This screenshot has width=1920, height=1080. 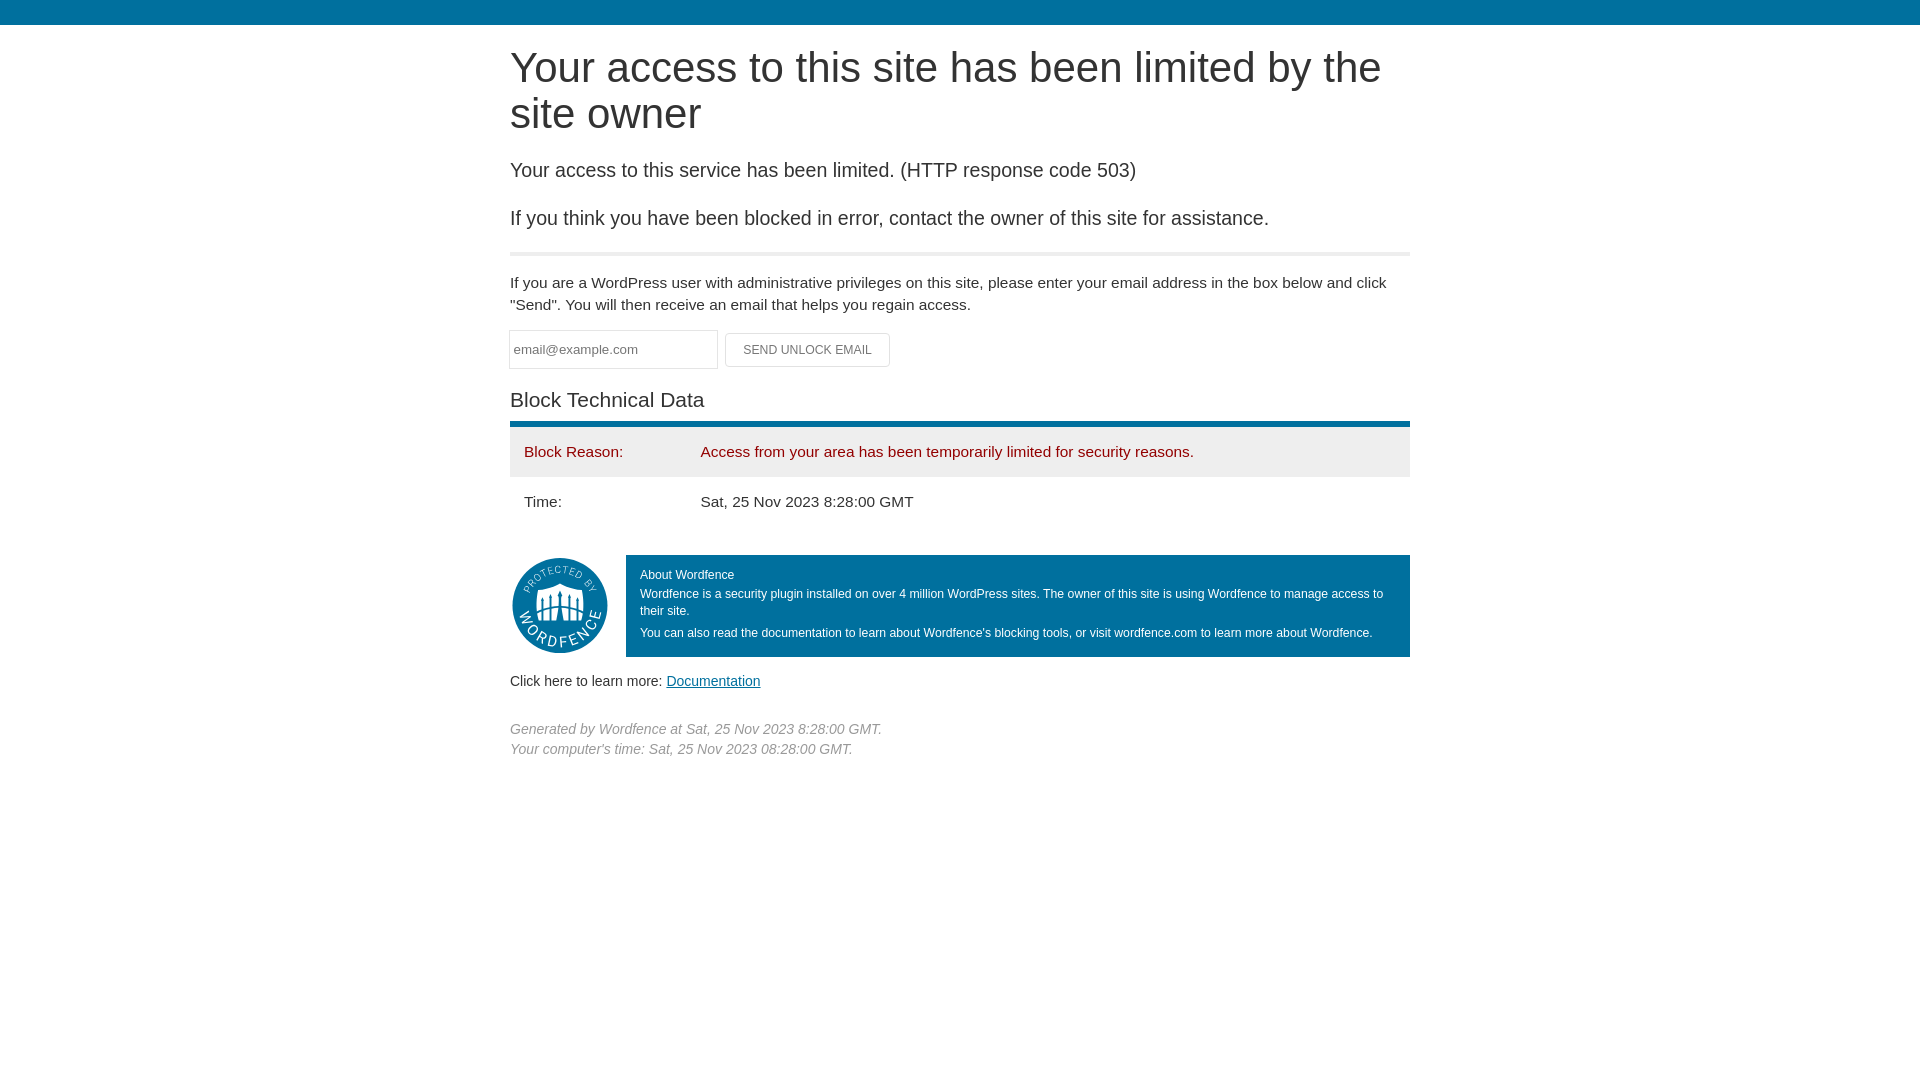 I want to click on Documentation, so click(x=713, y=681).